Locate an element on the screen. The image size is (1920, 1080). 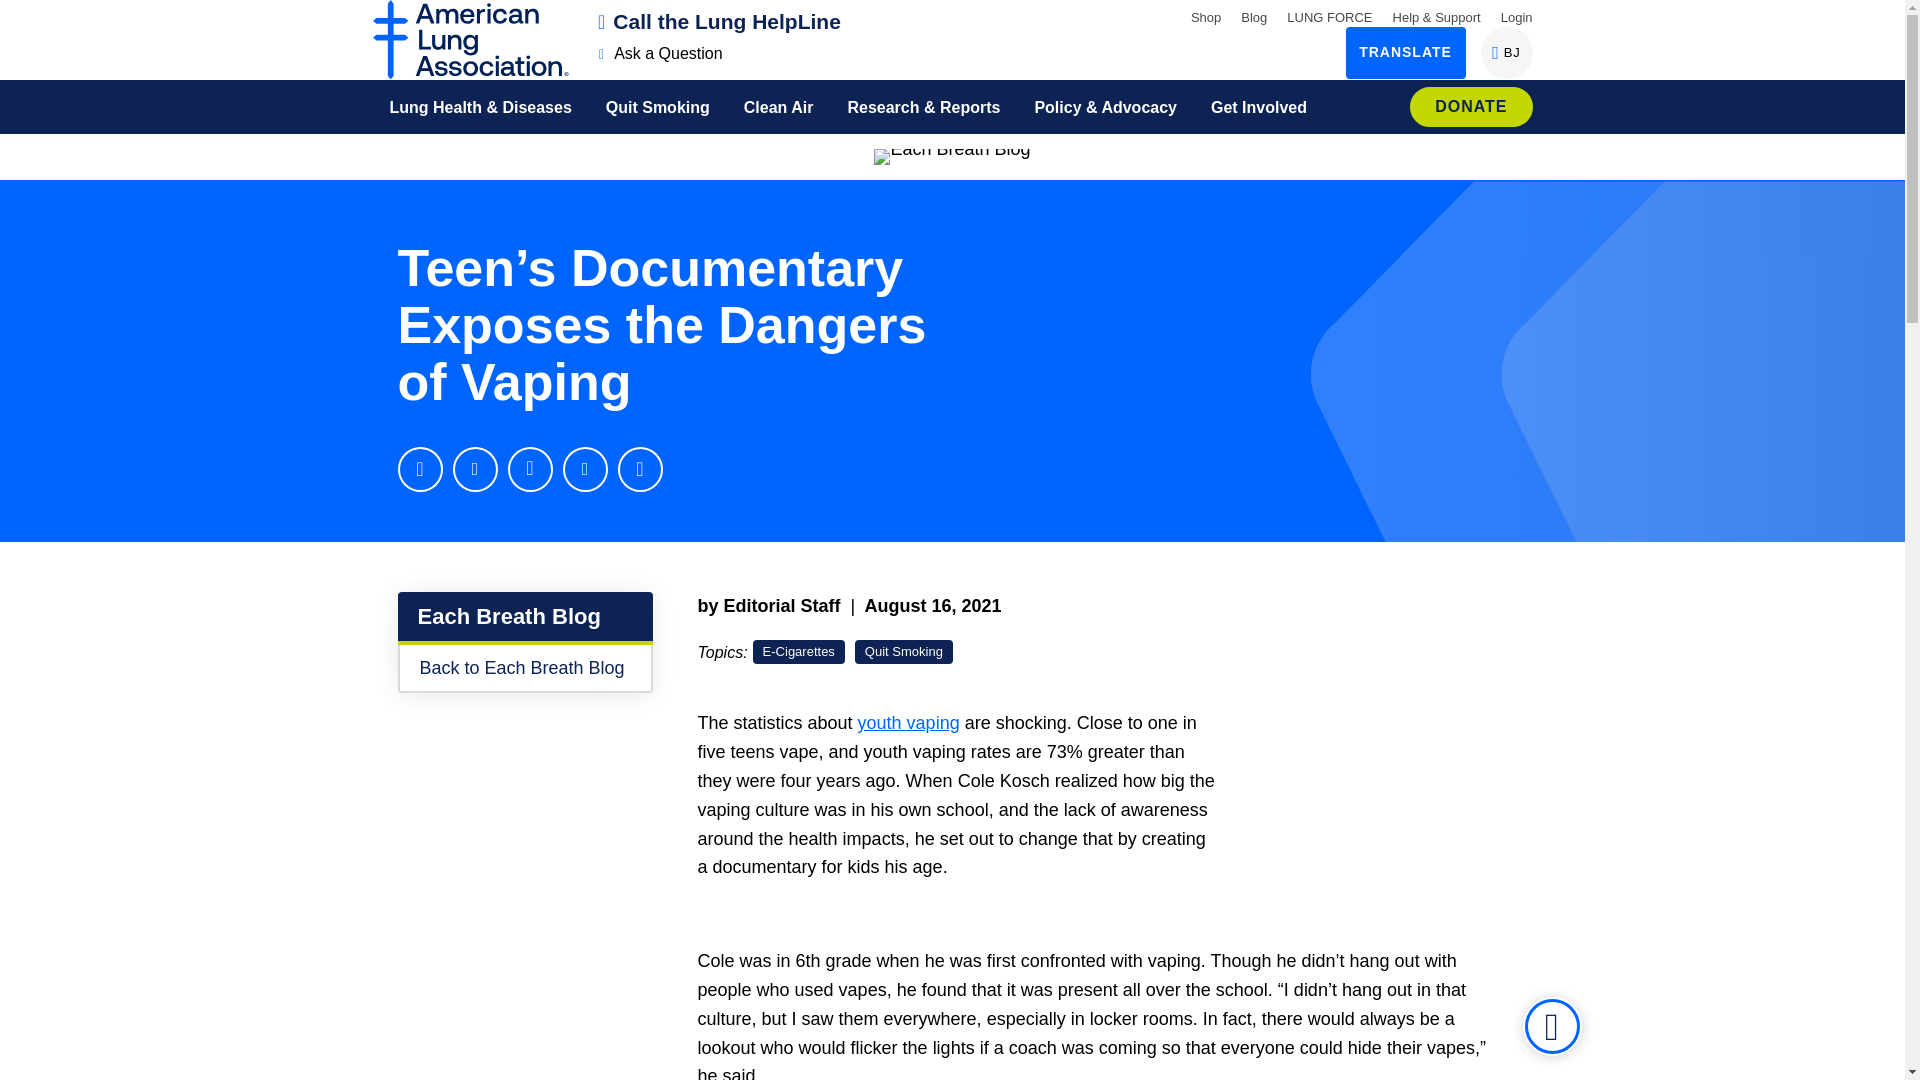
TRANSLATE is located at coordinates (720, 21).